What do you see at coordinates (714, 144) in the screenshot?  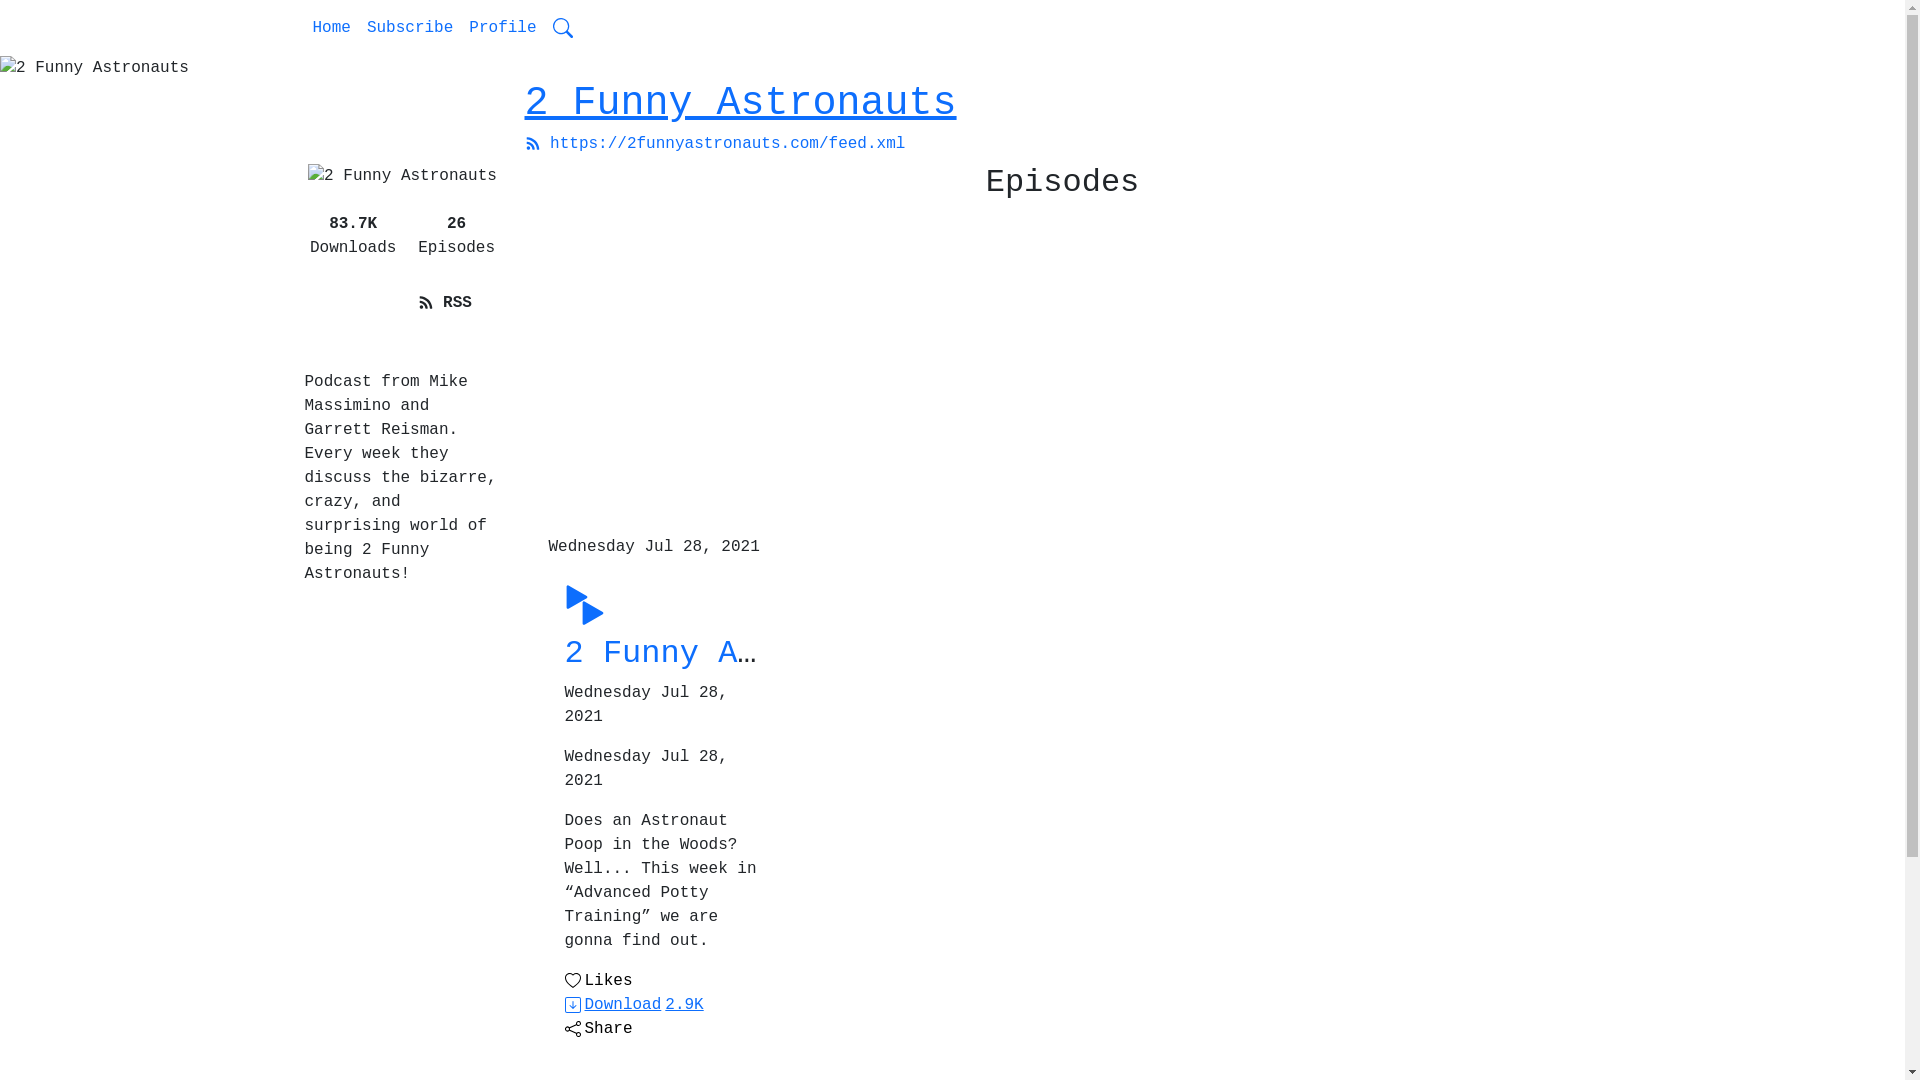 I see `https://2funnyastronauts.com/feed.xml` at bounding box center [714, 144].